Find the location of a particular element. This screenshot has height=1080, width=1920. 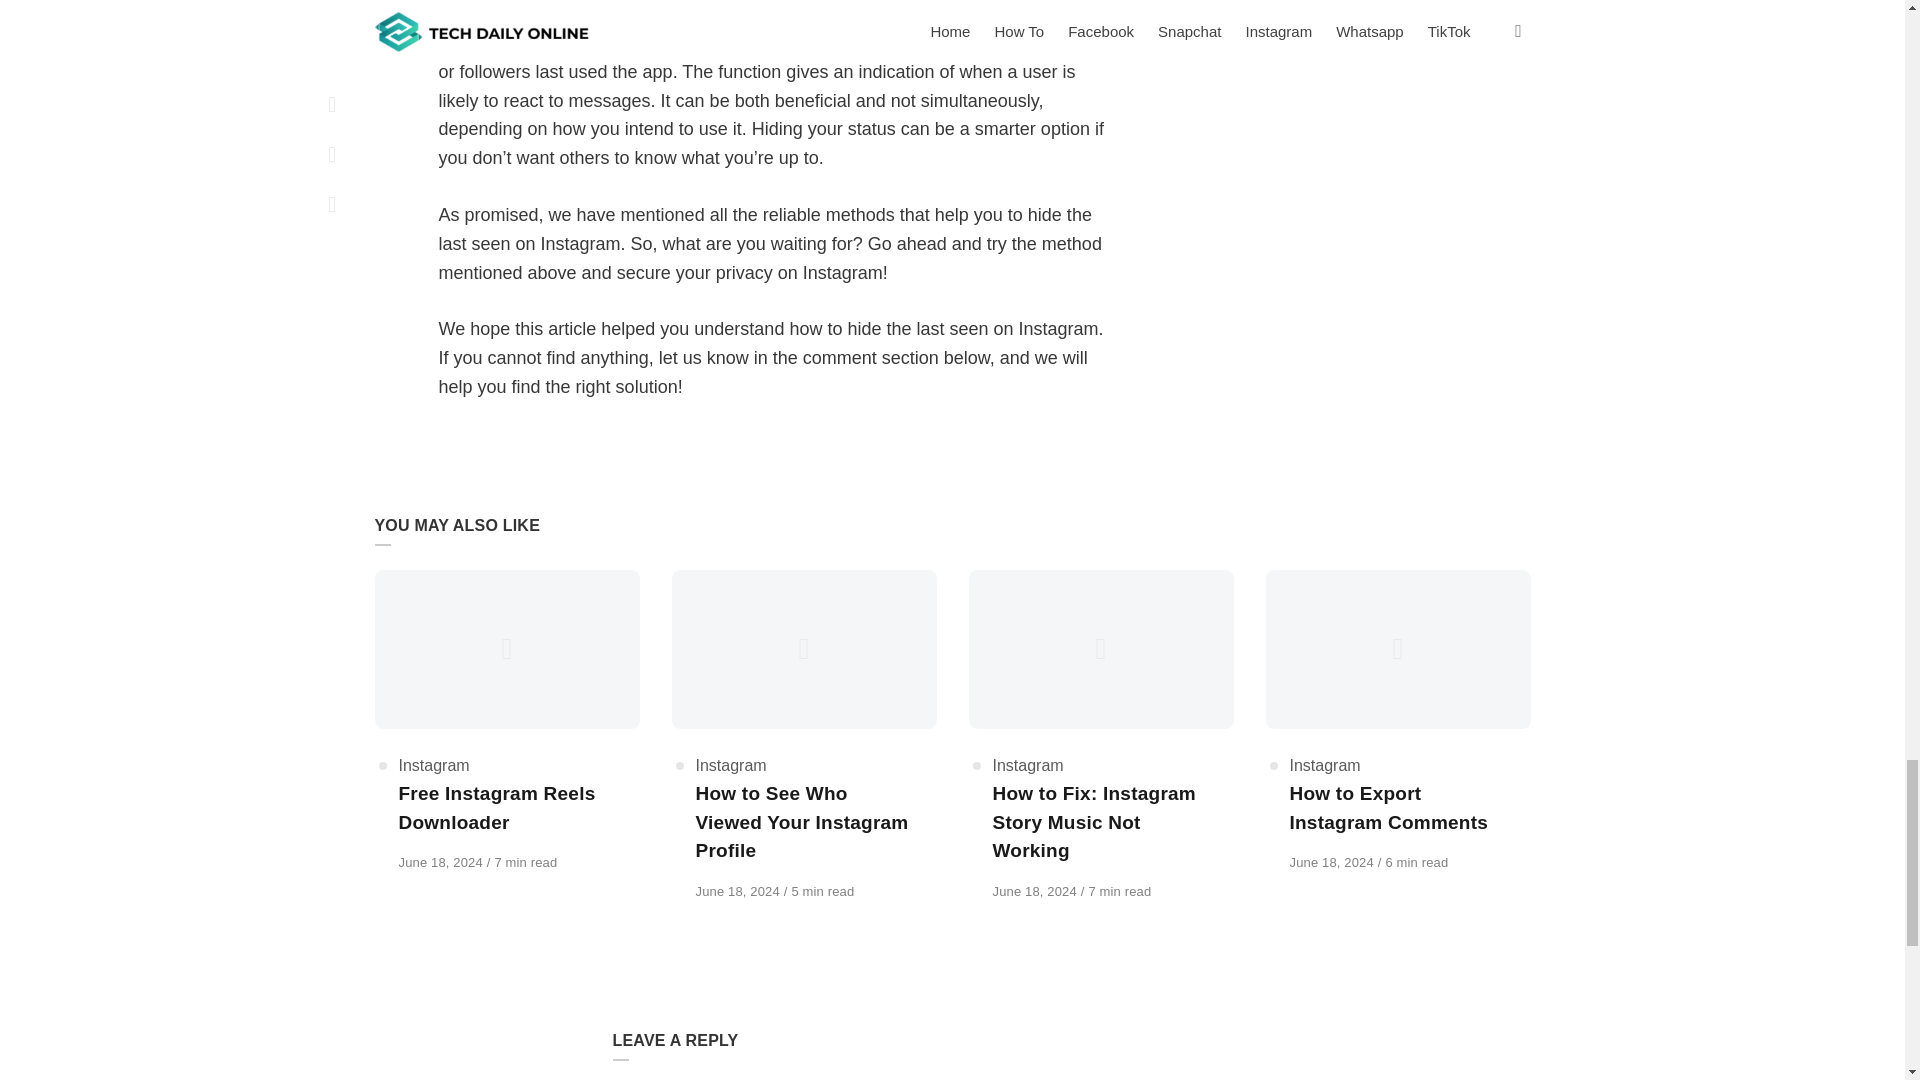

Instagram is located at coordinates (432, 766).